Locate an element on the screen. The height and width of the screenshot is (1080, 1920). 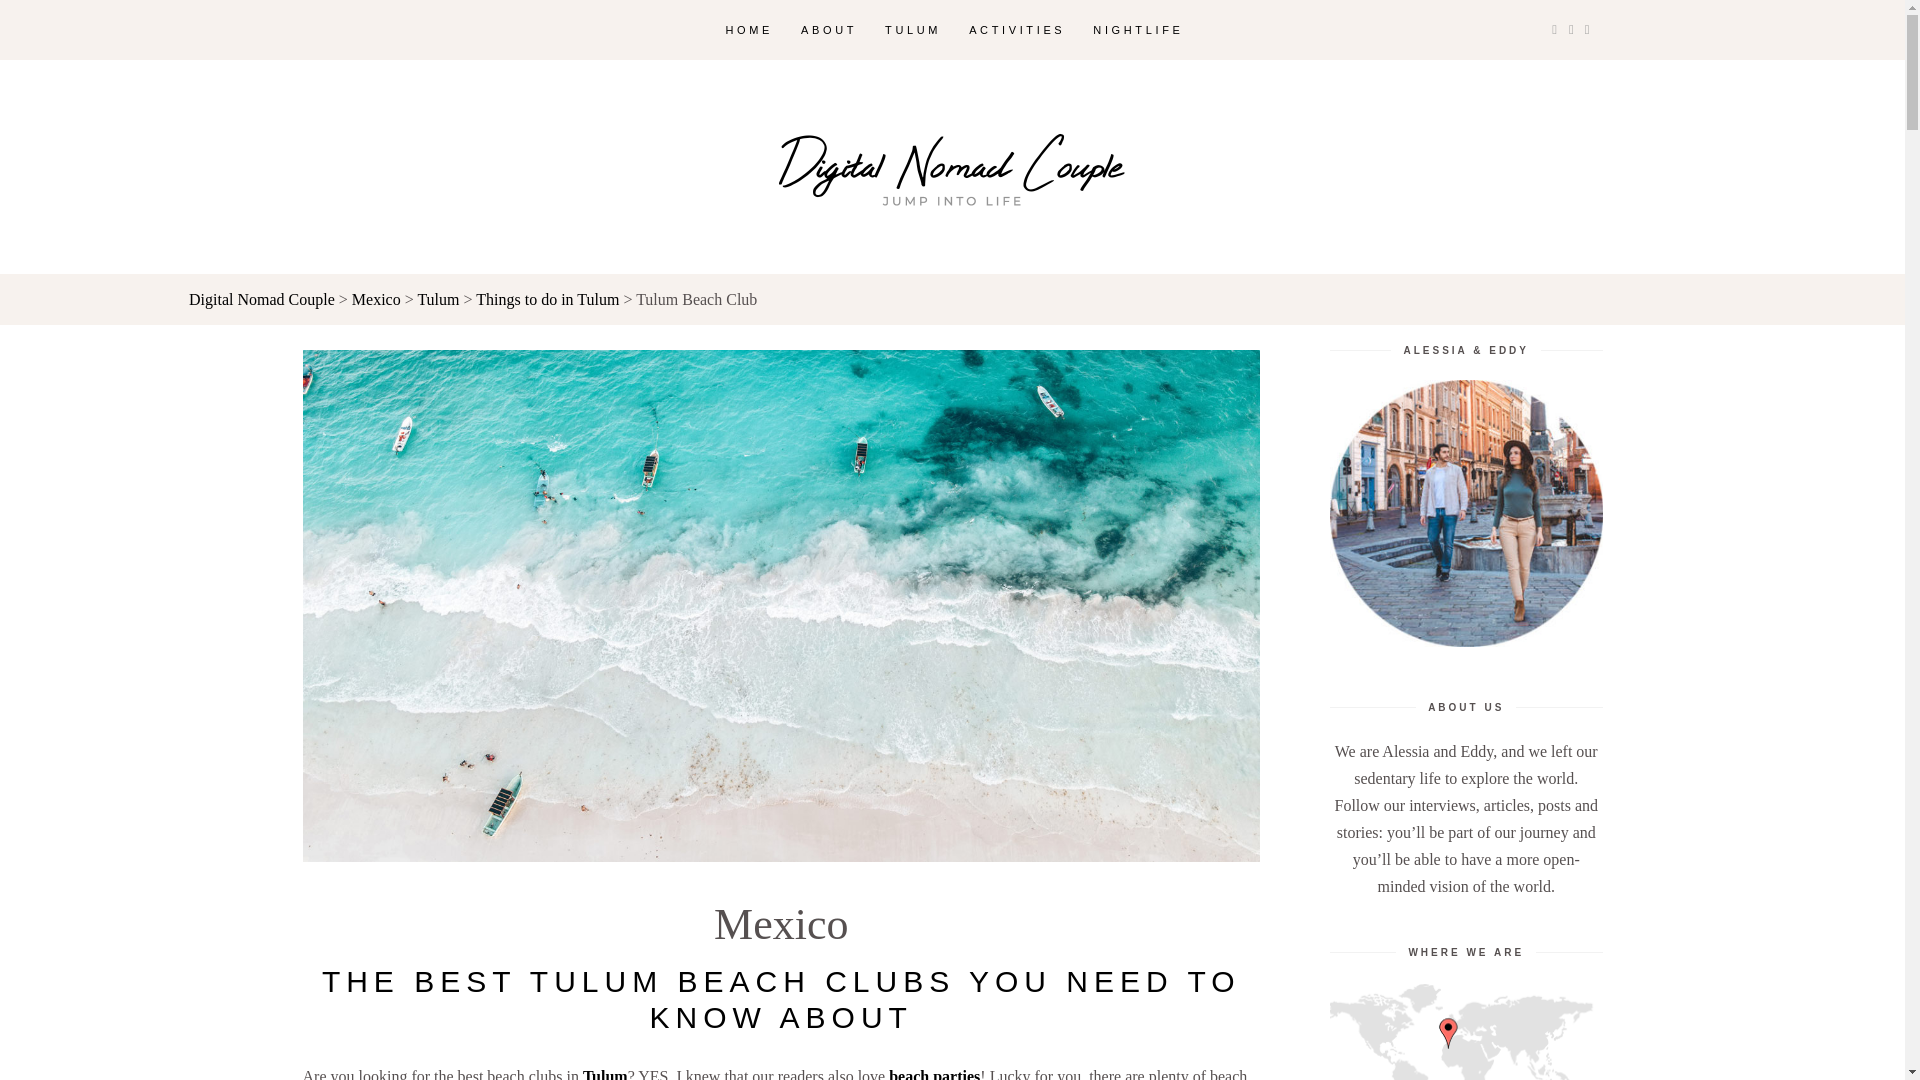
ABOUT is located at coordinates (829, 30).